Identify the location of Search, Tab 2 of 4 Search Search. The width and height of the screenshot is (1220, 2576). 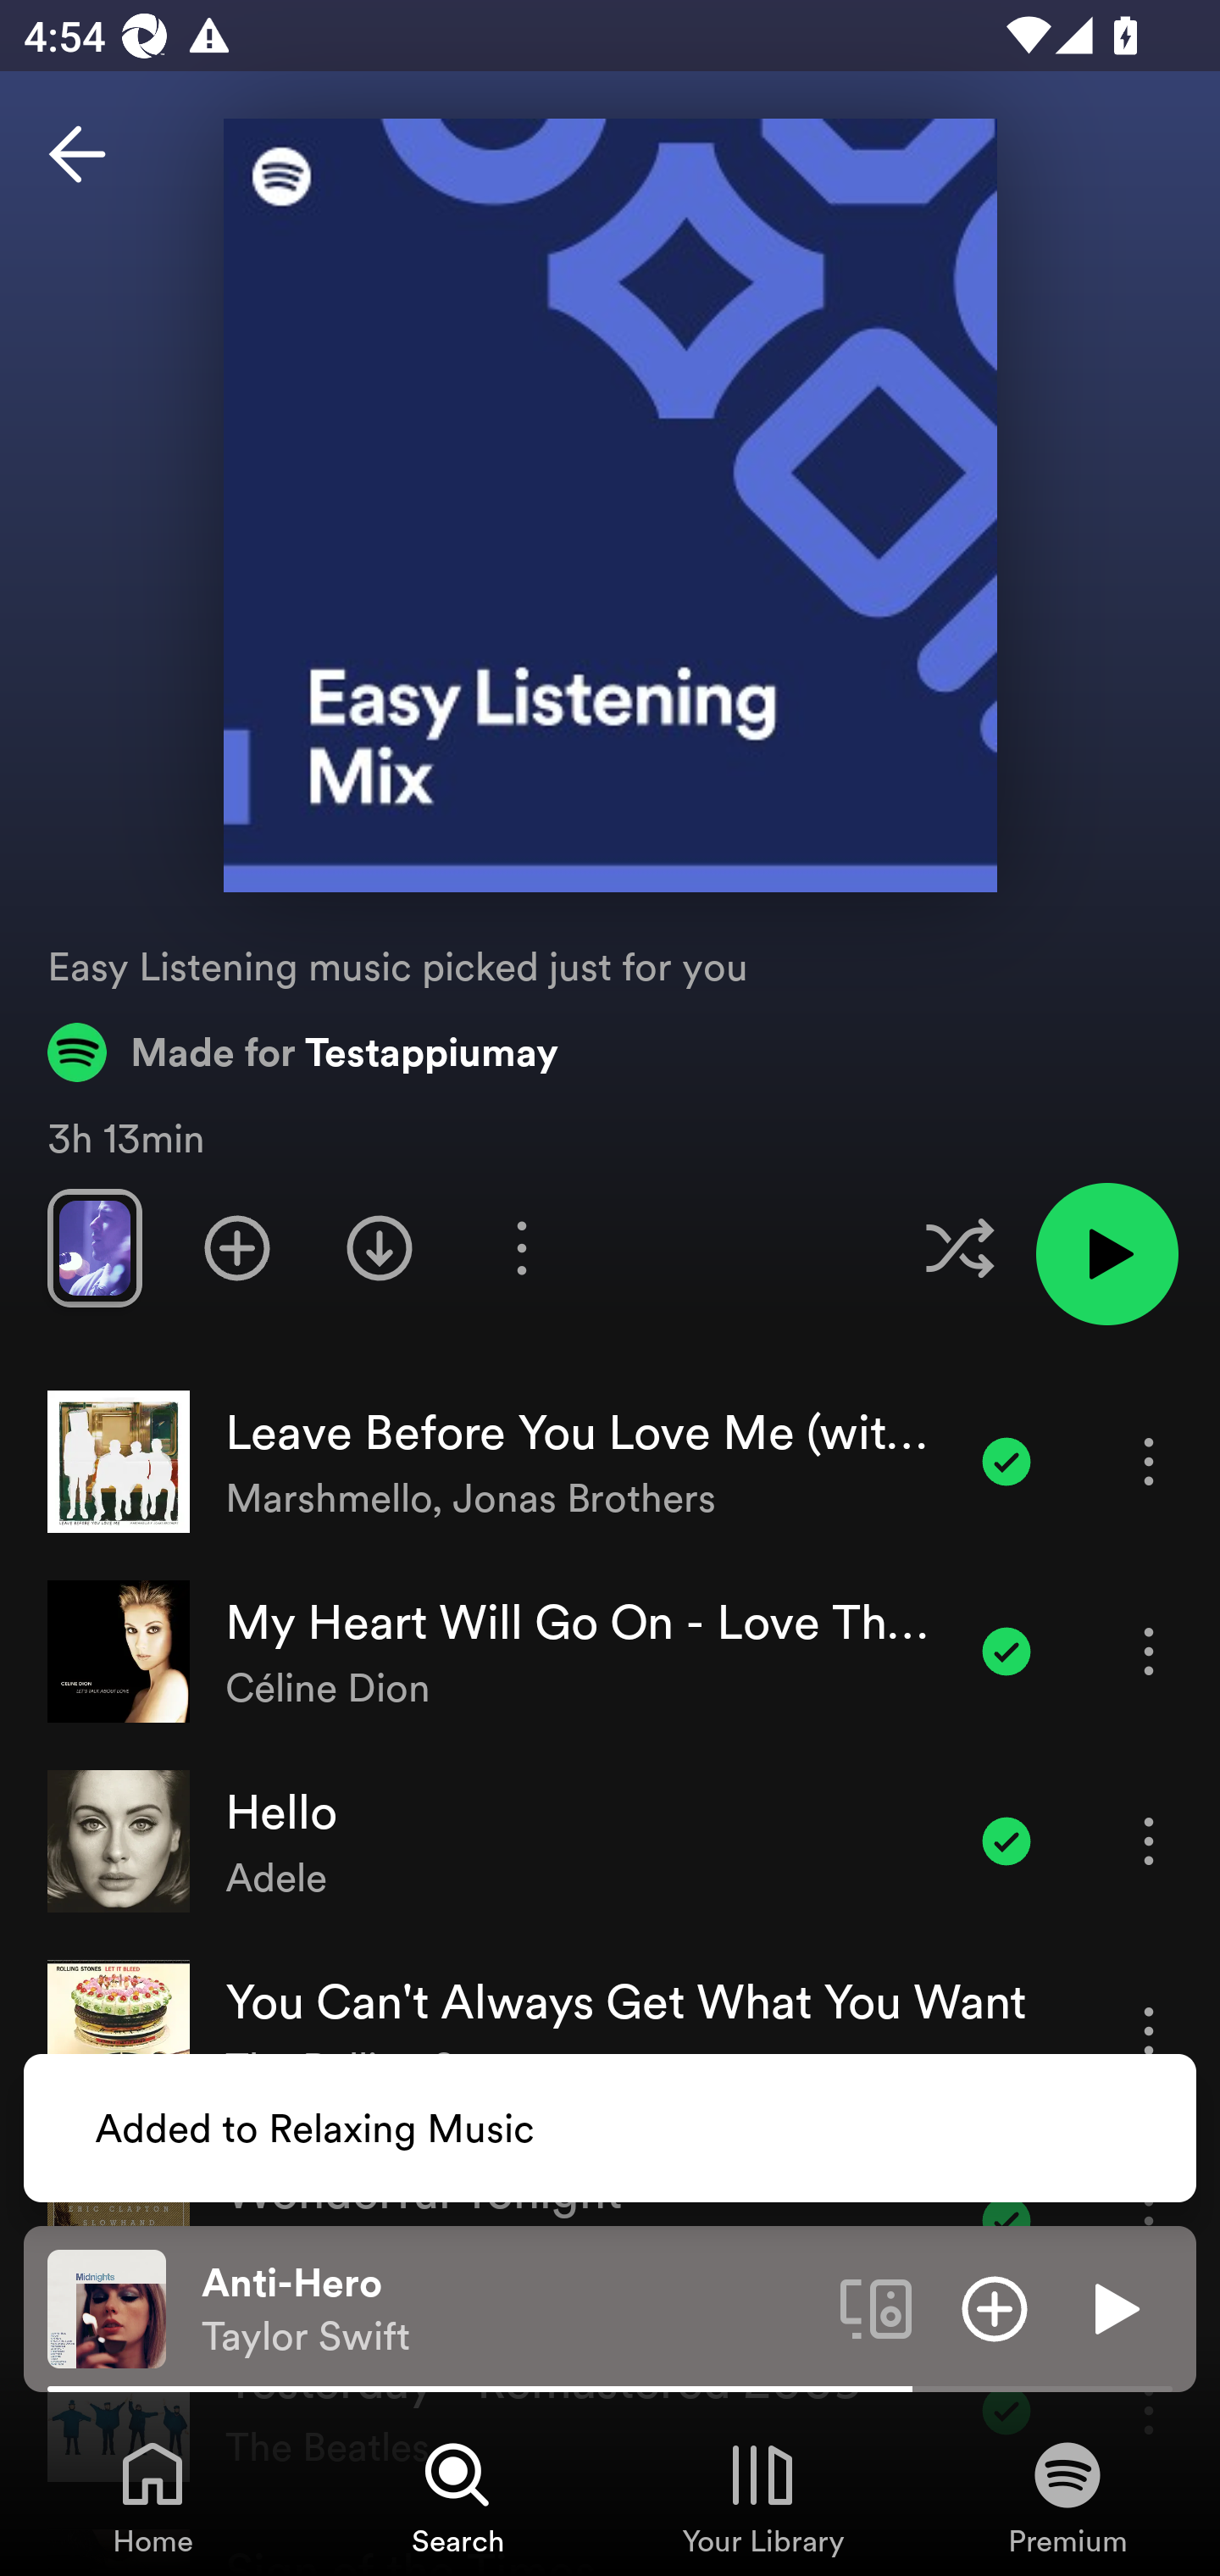
(457, 2496).